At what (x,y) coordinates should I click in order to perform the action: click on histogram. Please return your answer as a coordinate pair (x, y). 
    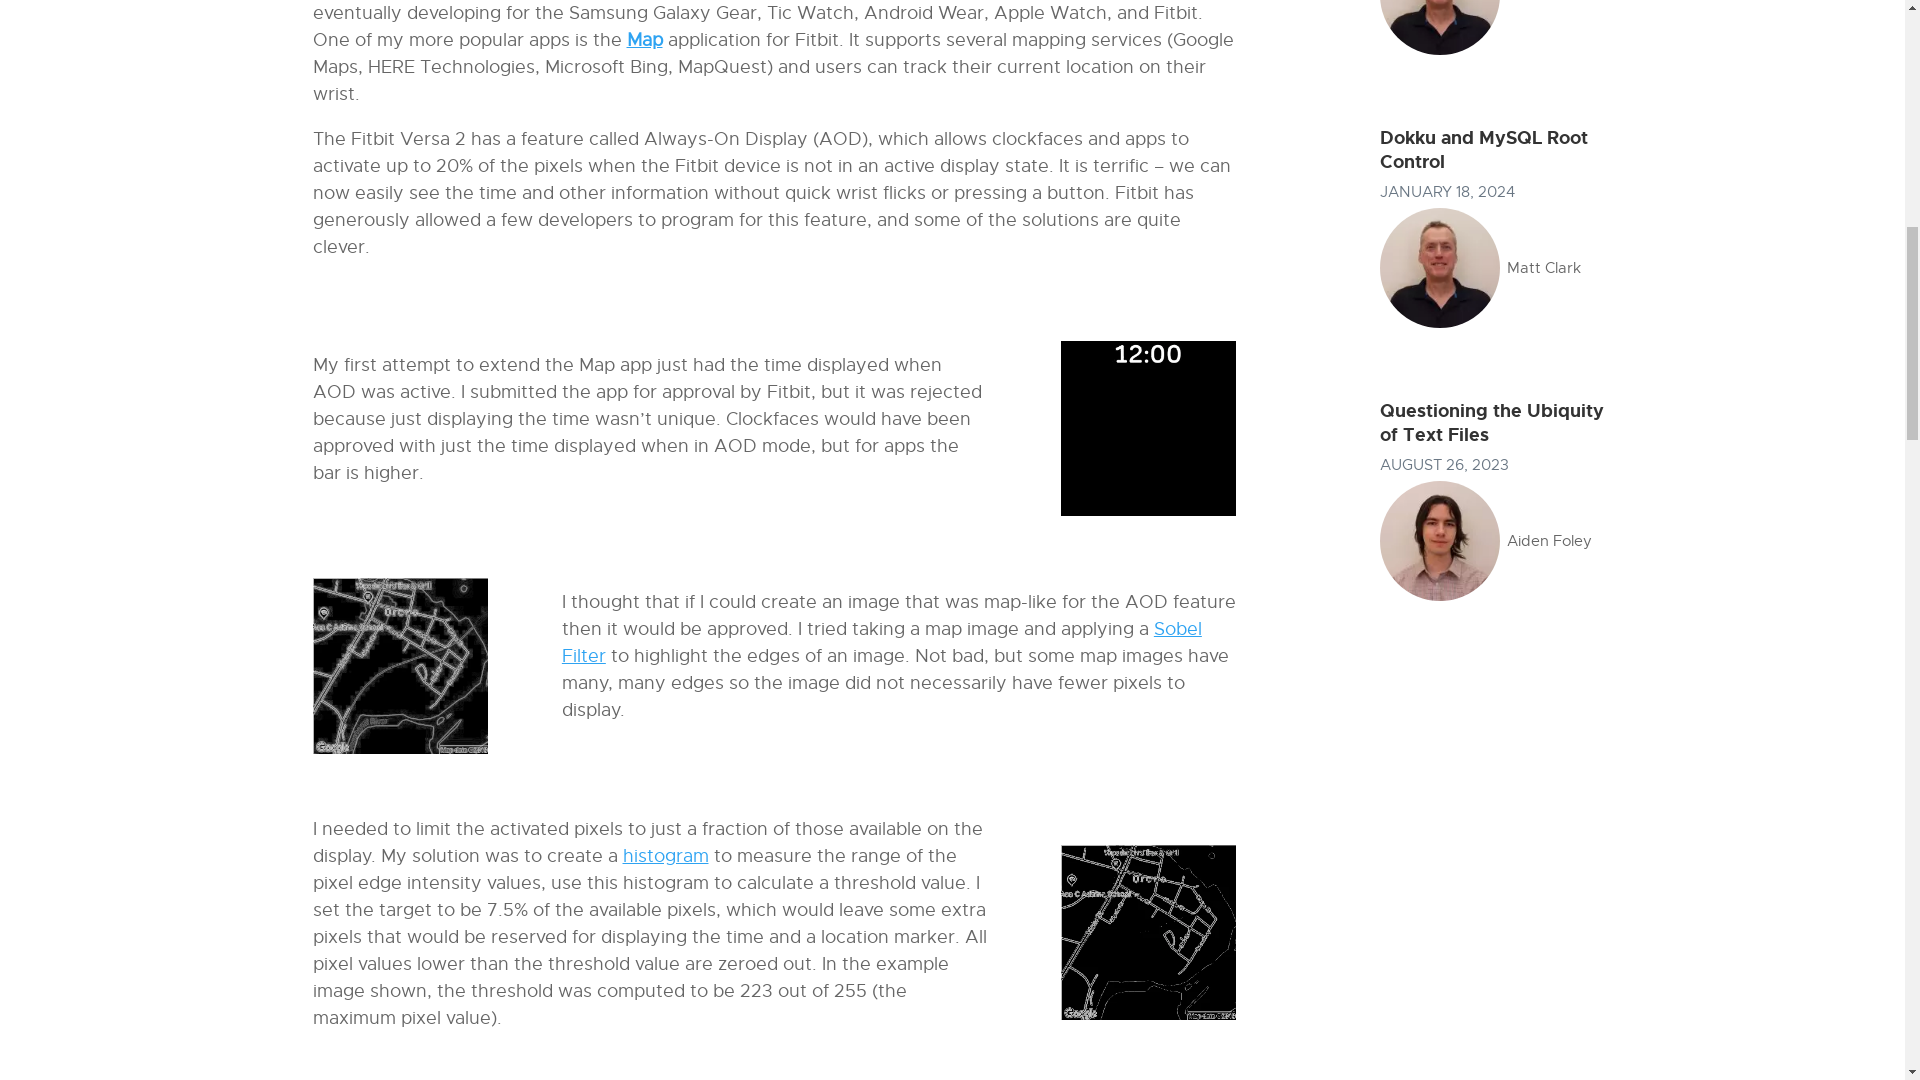
    Looking at the image, I should click on (665, 856).